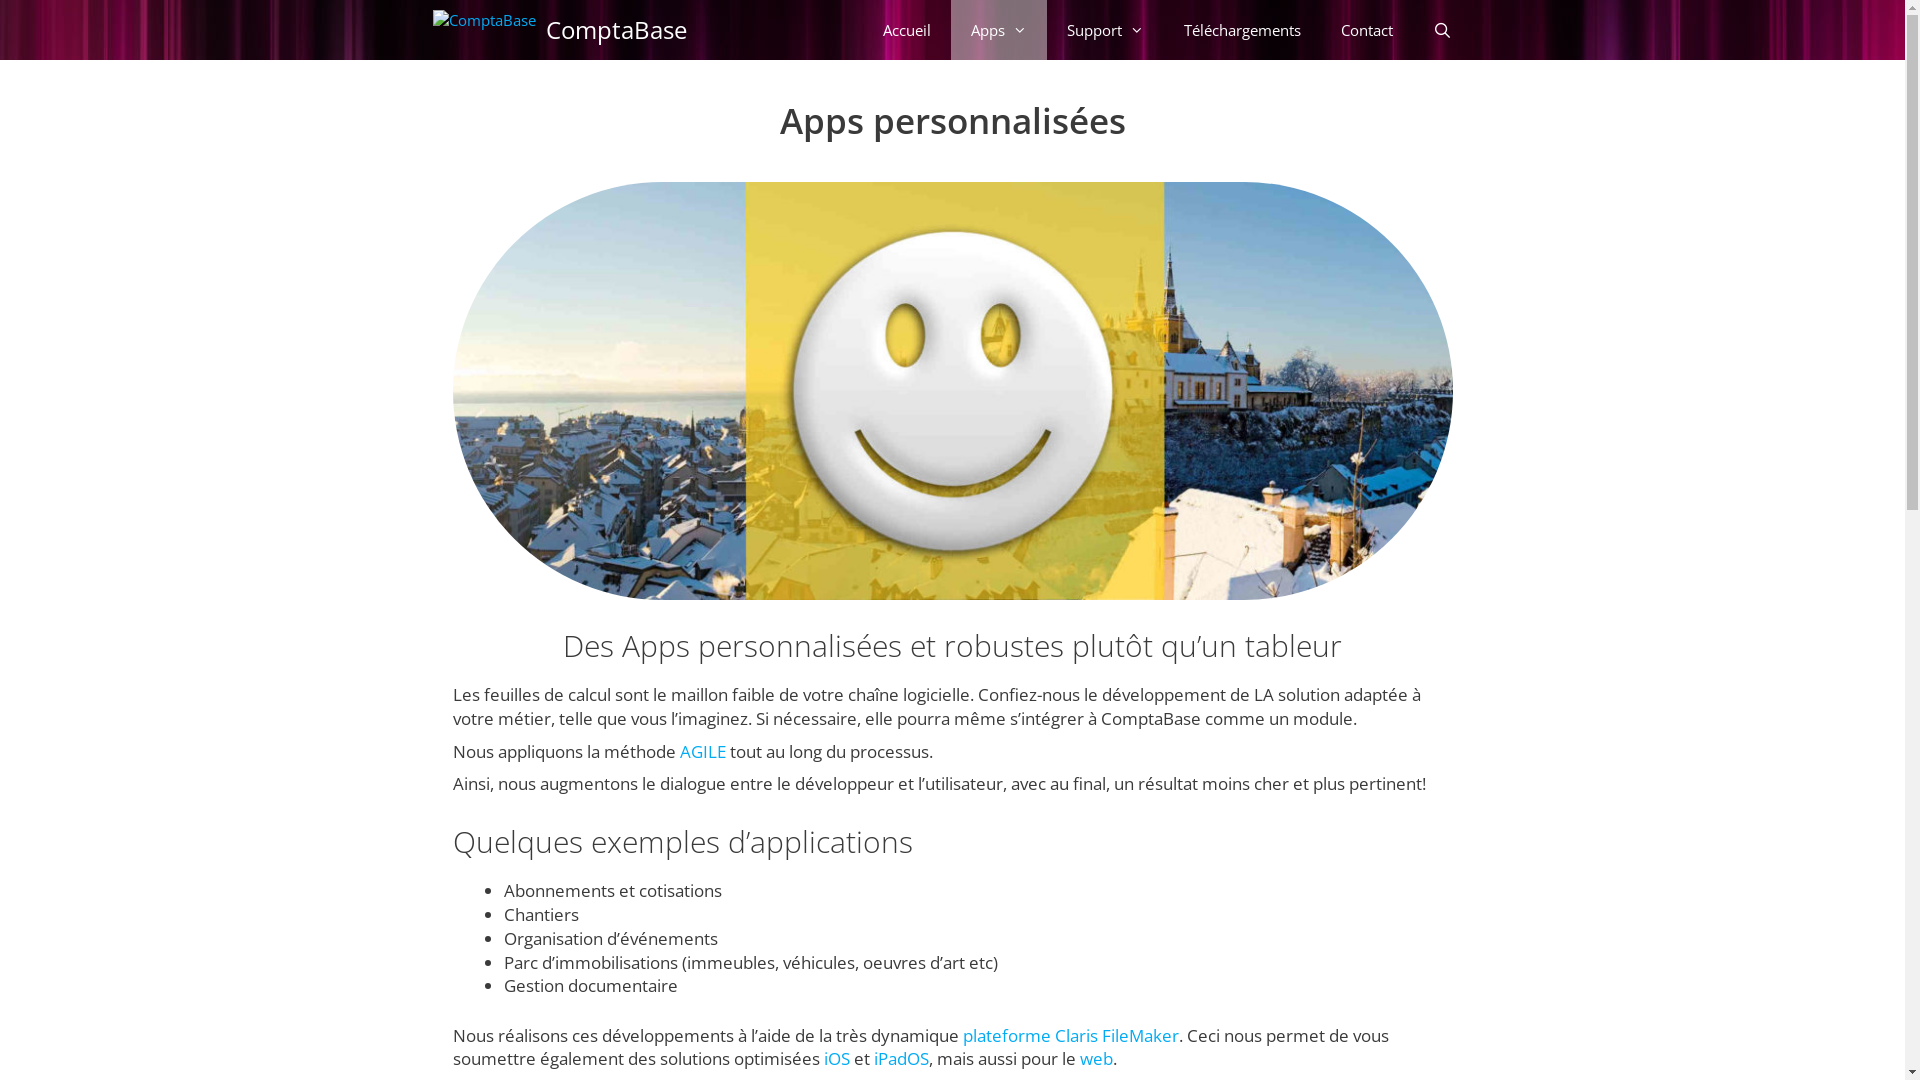 The image size is (1920, 1080). I want to click on plateforme Claris FileMaker, so click(1070, 1036).